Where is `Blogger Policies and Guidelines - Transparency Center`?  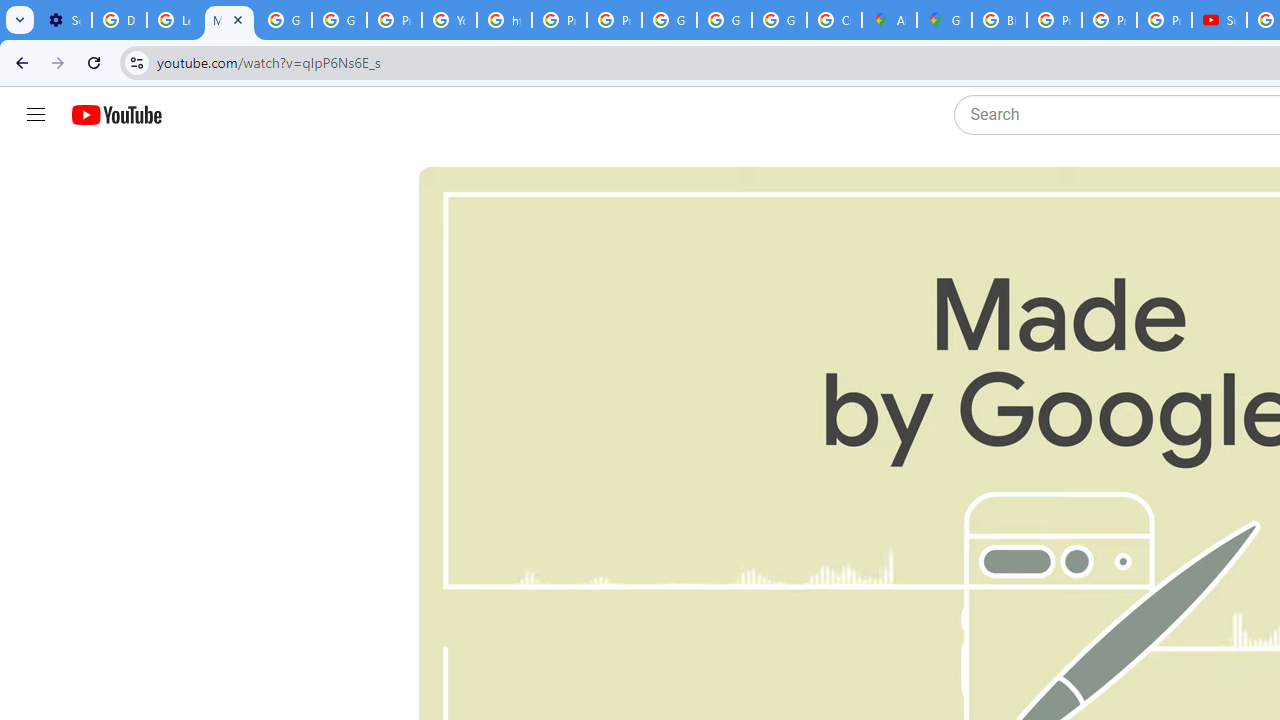
Blogger Policies and Guidelines - Transparency Center is located at coordinates (998, 20).